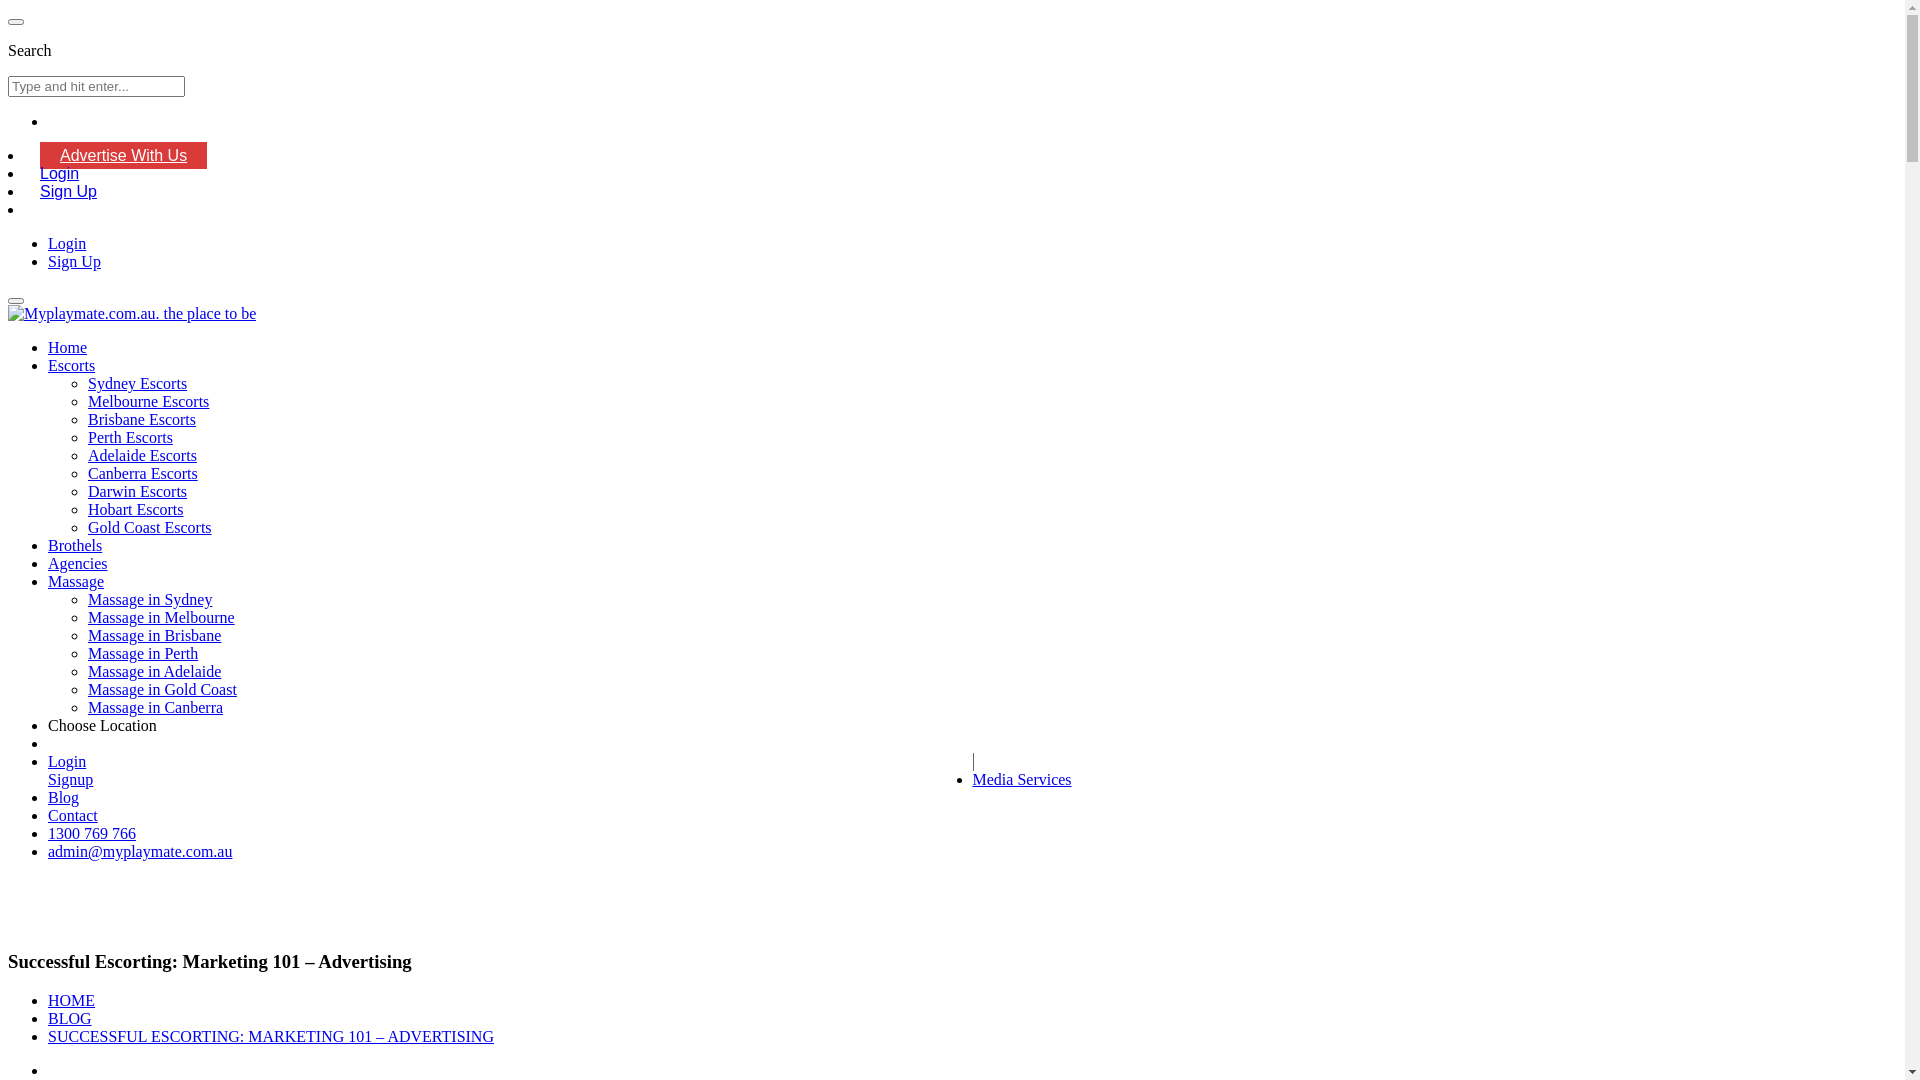 This screenshot has width=1920, height=1080. I want to click on Darwin Escorts, so click(138, 492).